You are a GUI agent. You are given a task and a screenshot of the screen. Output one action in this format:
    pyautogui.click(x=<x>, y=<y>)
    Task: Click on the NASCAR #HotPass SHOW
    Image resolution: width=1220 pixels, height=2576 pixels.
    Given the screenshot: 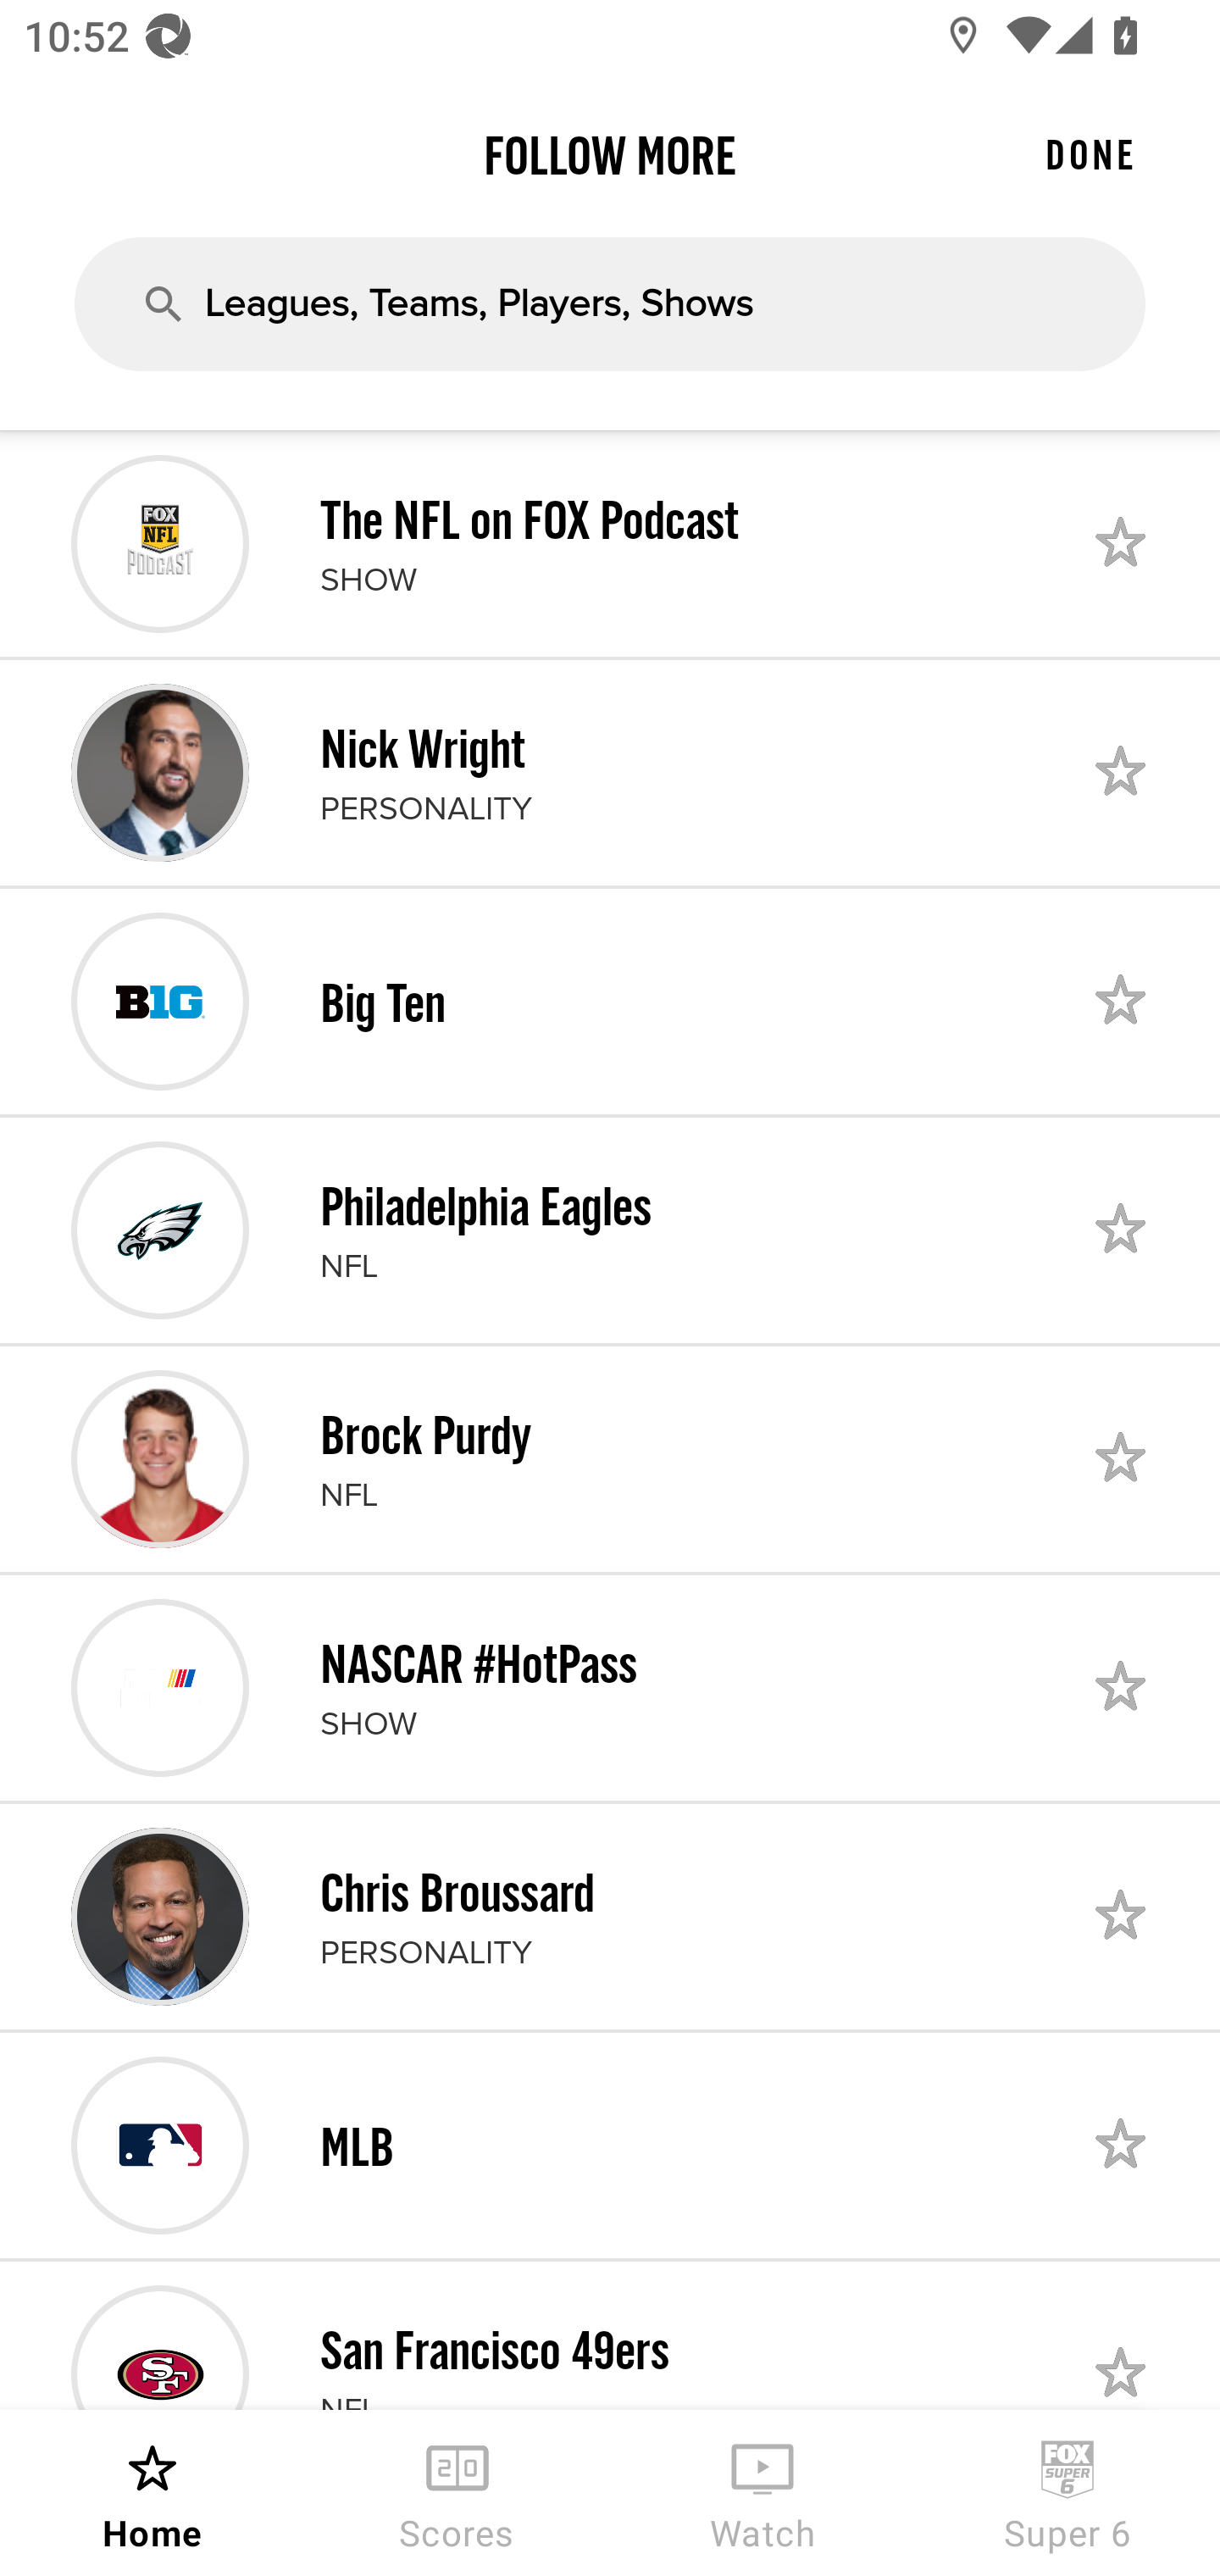 What is the action you would take?
    pyautogui.click(x=610, y=1688)
    